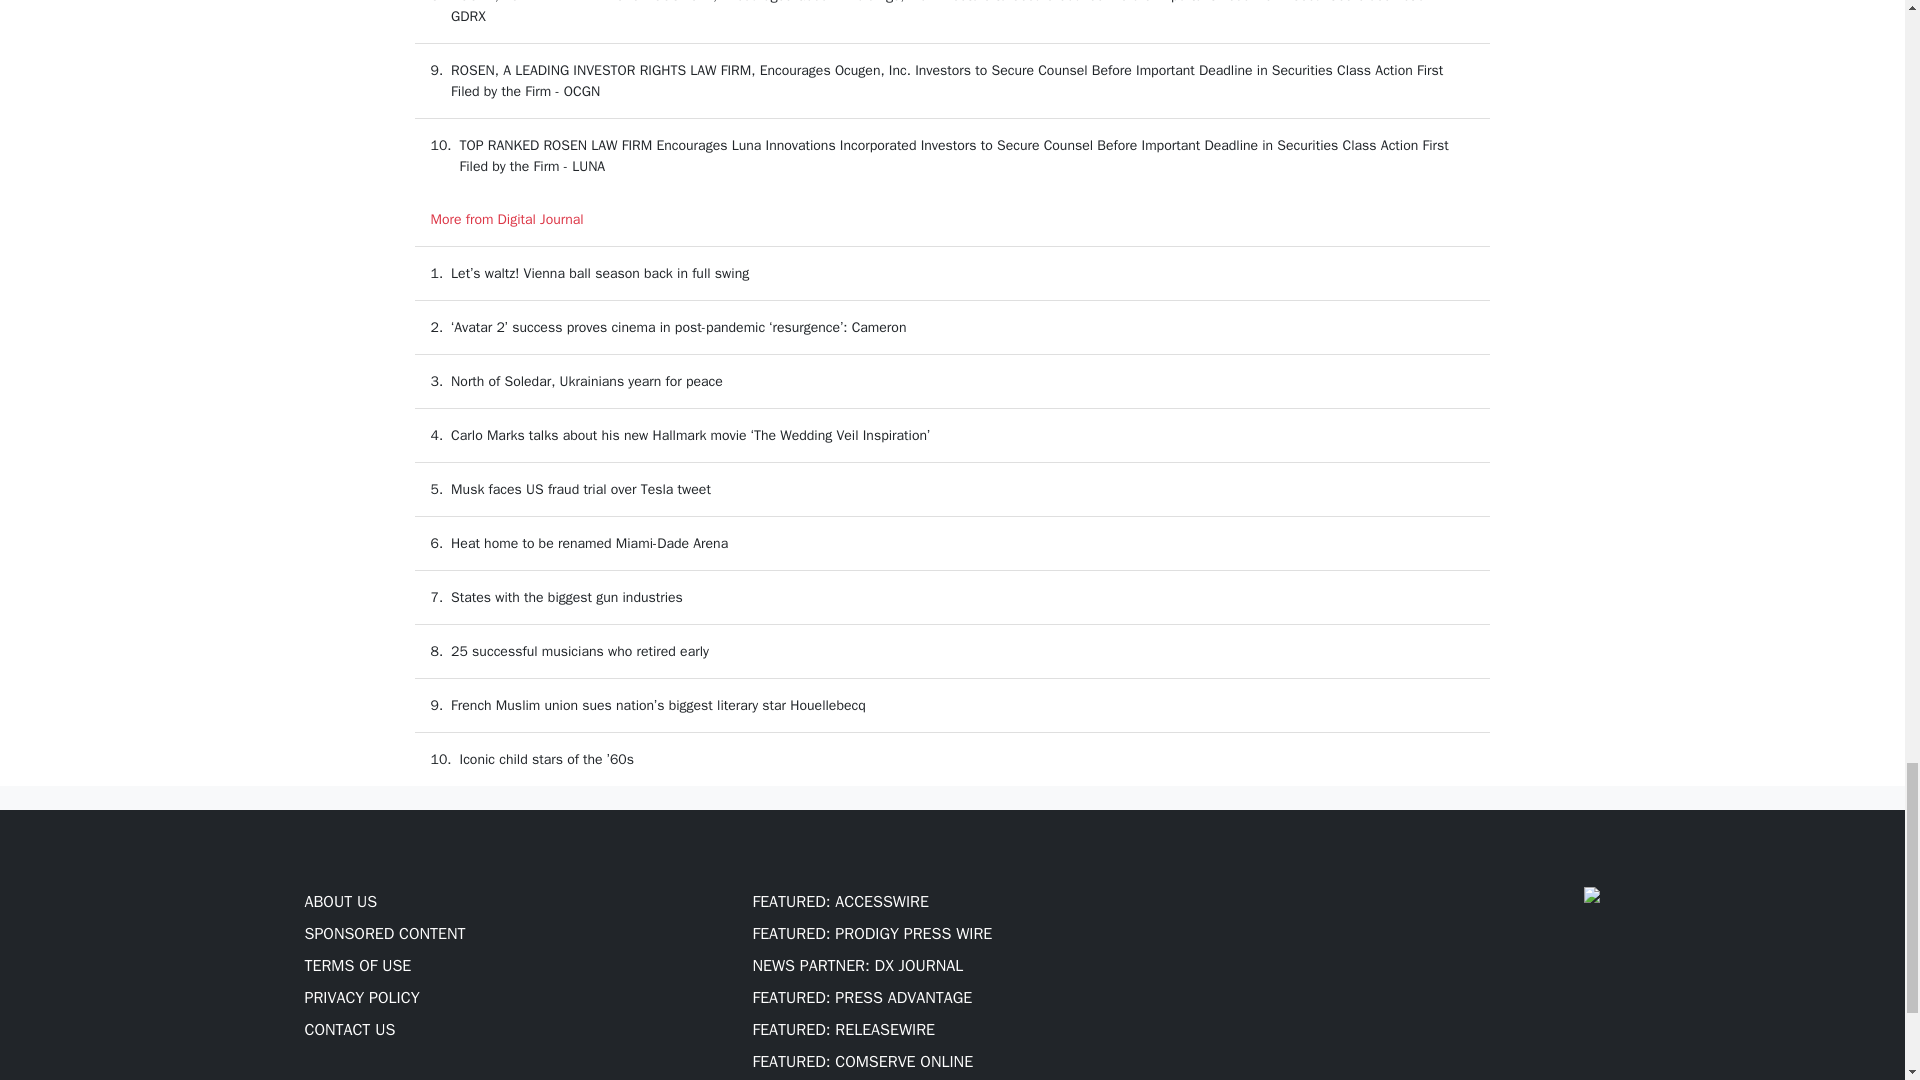 This screenshot has height=1080, width=1920. What do you see at coordinates (587, 380) in the screenshot?
I see `North of Soledar, Ukrainians yearn for peace` at bounding box center [587, 380].